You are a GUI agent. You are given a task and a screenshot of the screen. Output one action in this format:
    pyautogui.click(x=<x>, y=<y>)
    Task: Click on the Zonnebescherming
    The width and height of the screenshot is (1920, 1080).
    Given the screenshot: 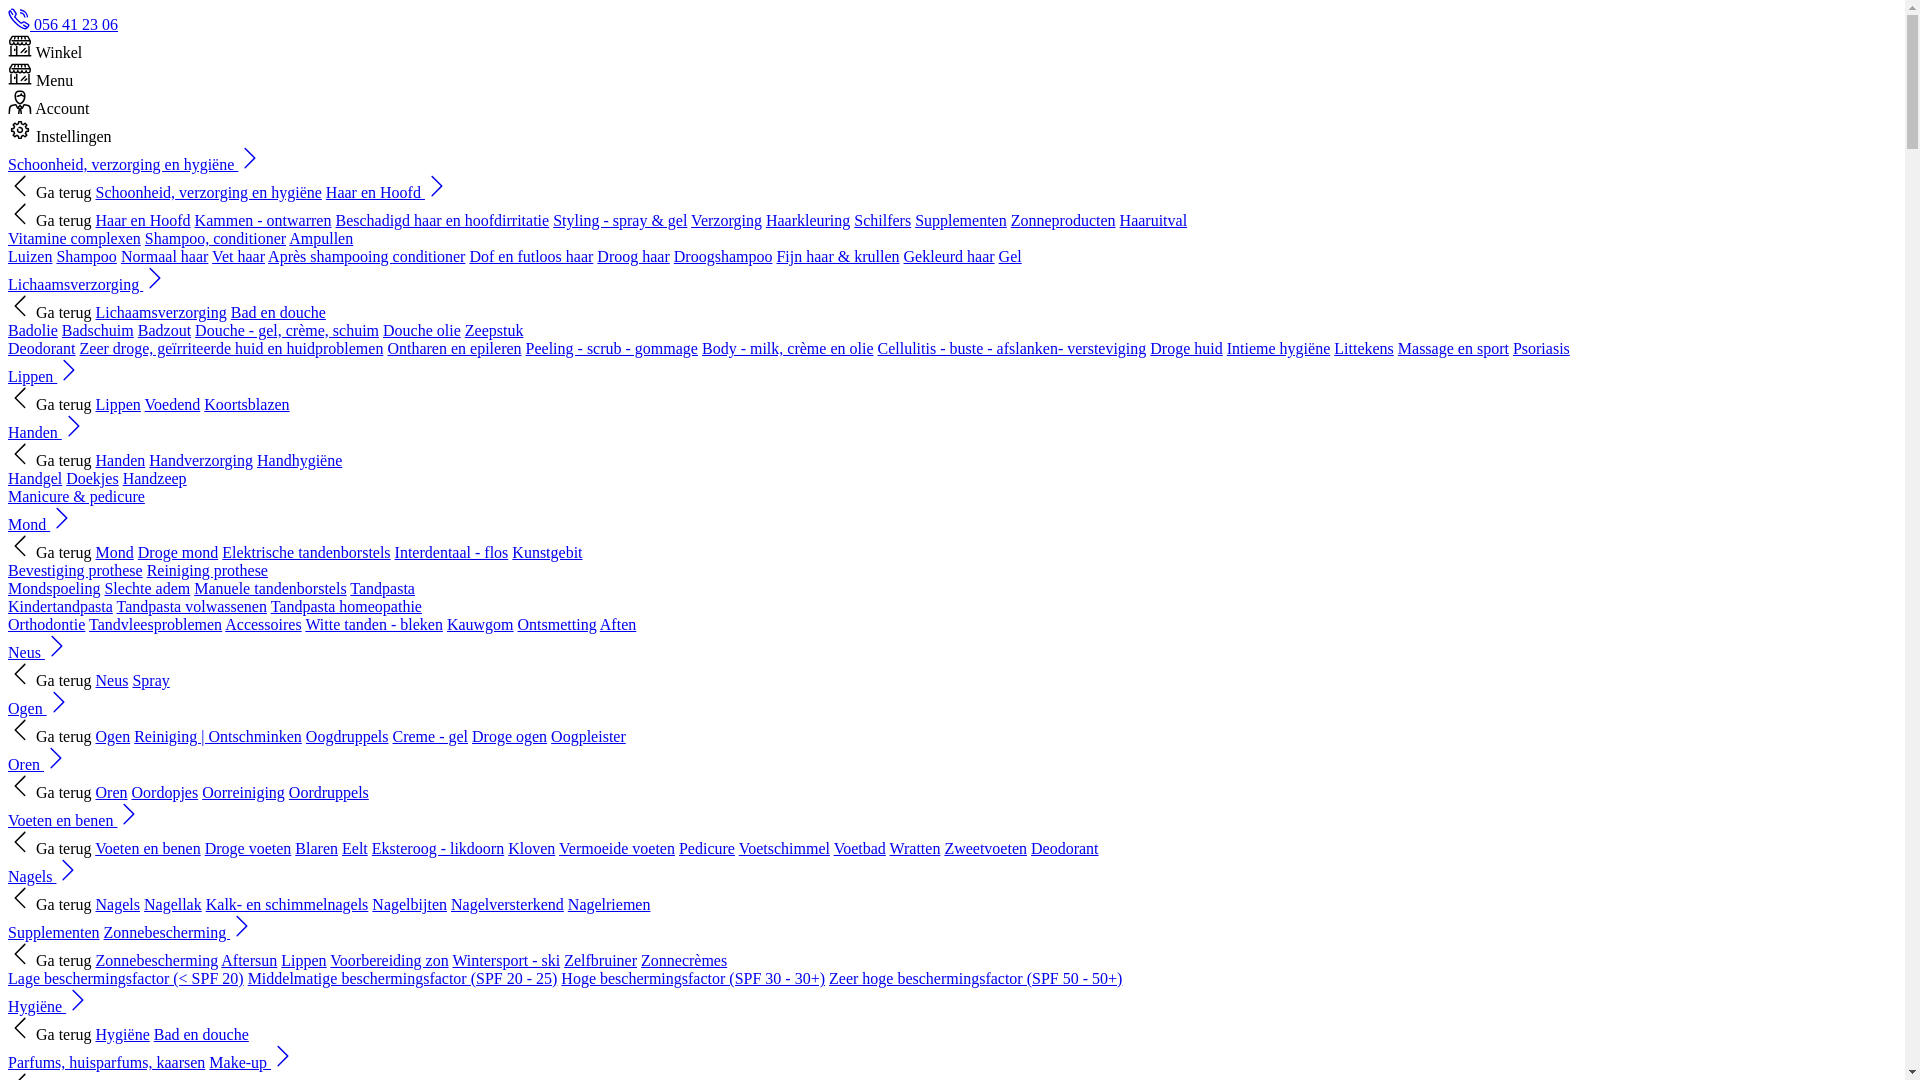 What is the action you would take?
    pyautogui.click(x=158, y=960)
    